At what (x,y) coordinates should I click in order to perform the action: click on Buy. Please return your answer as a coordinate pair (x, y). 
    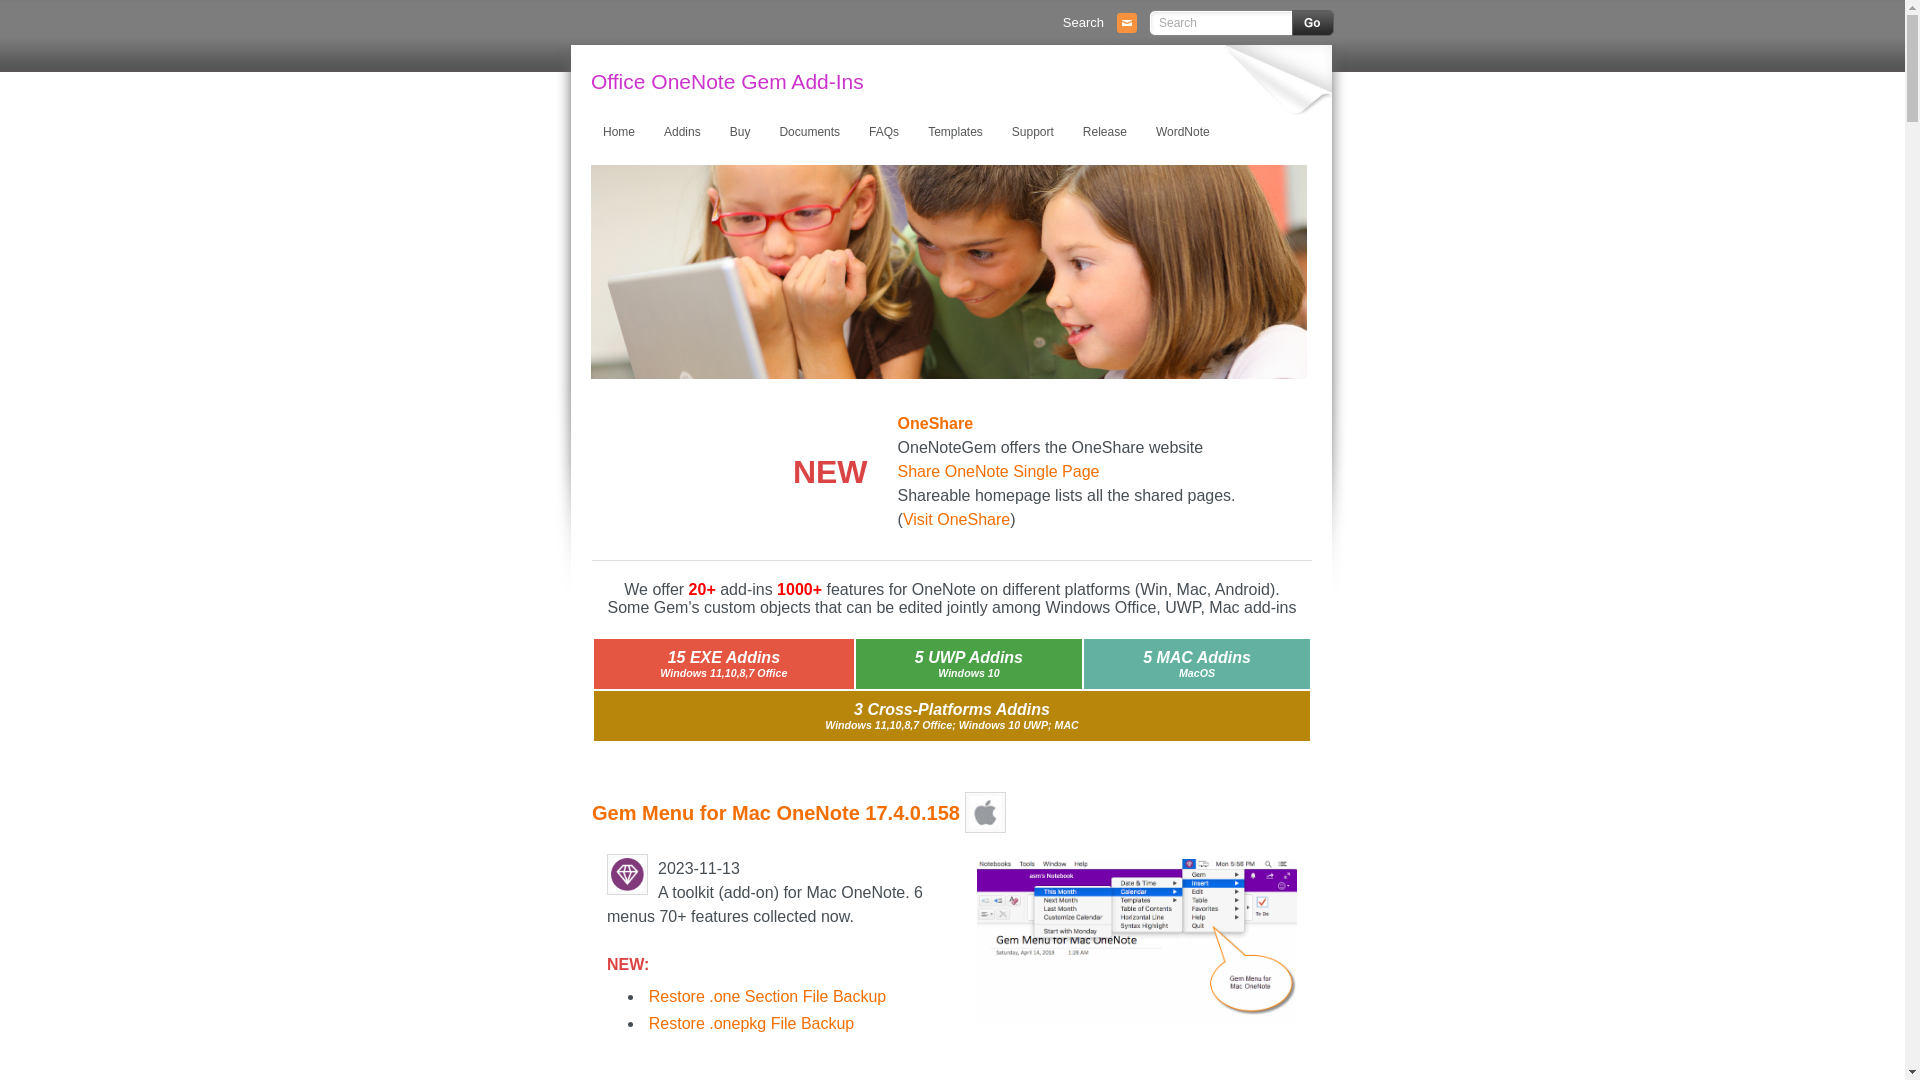
    Looking at the image, I should click on (739, 132).